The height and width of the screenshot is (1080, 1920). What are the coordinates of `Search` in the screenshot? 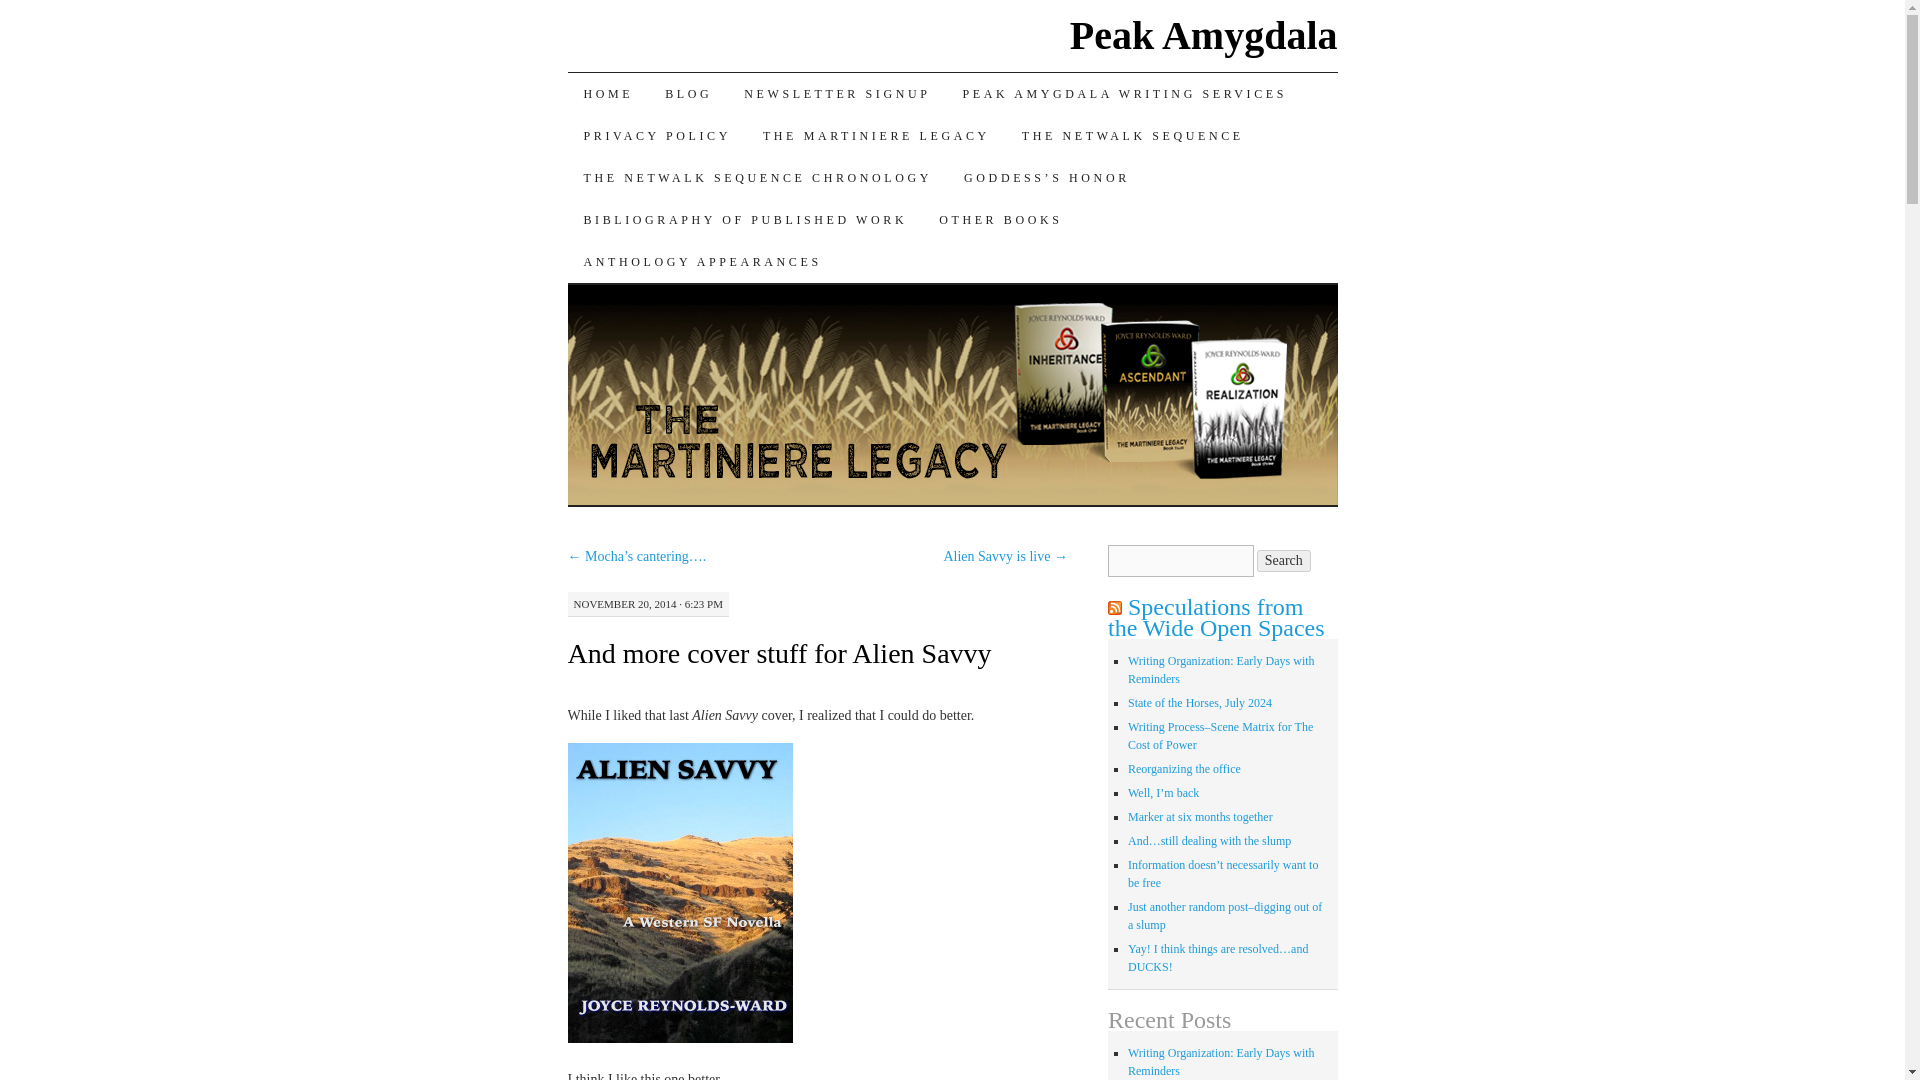 It's located at (1284, 560).